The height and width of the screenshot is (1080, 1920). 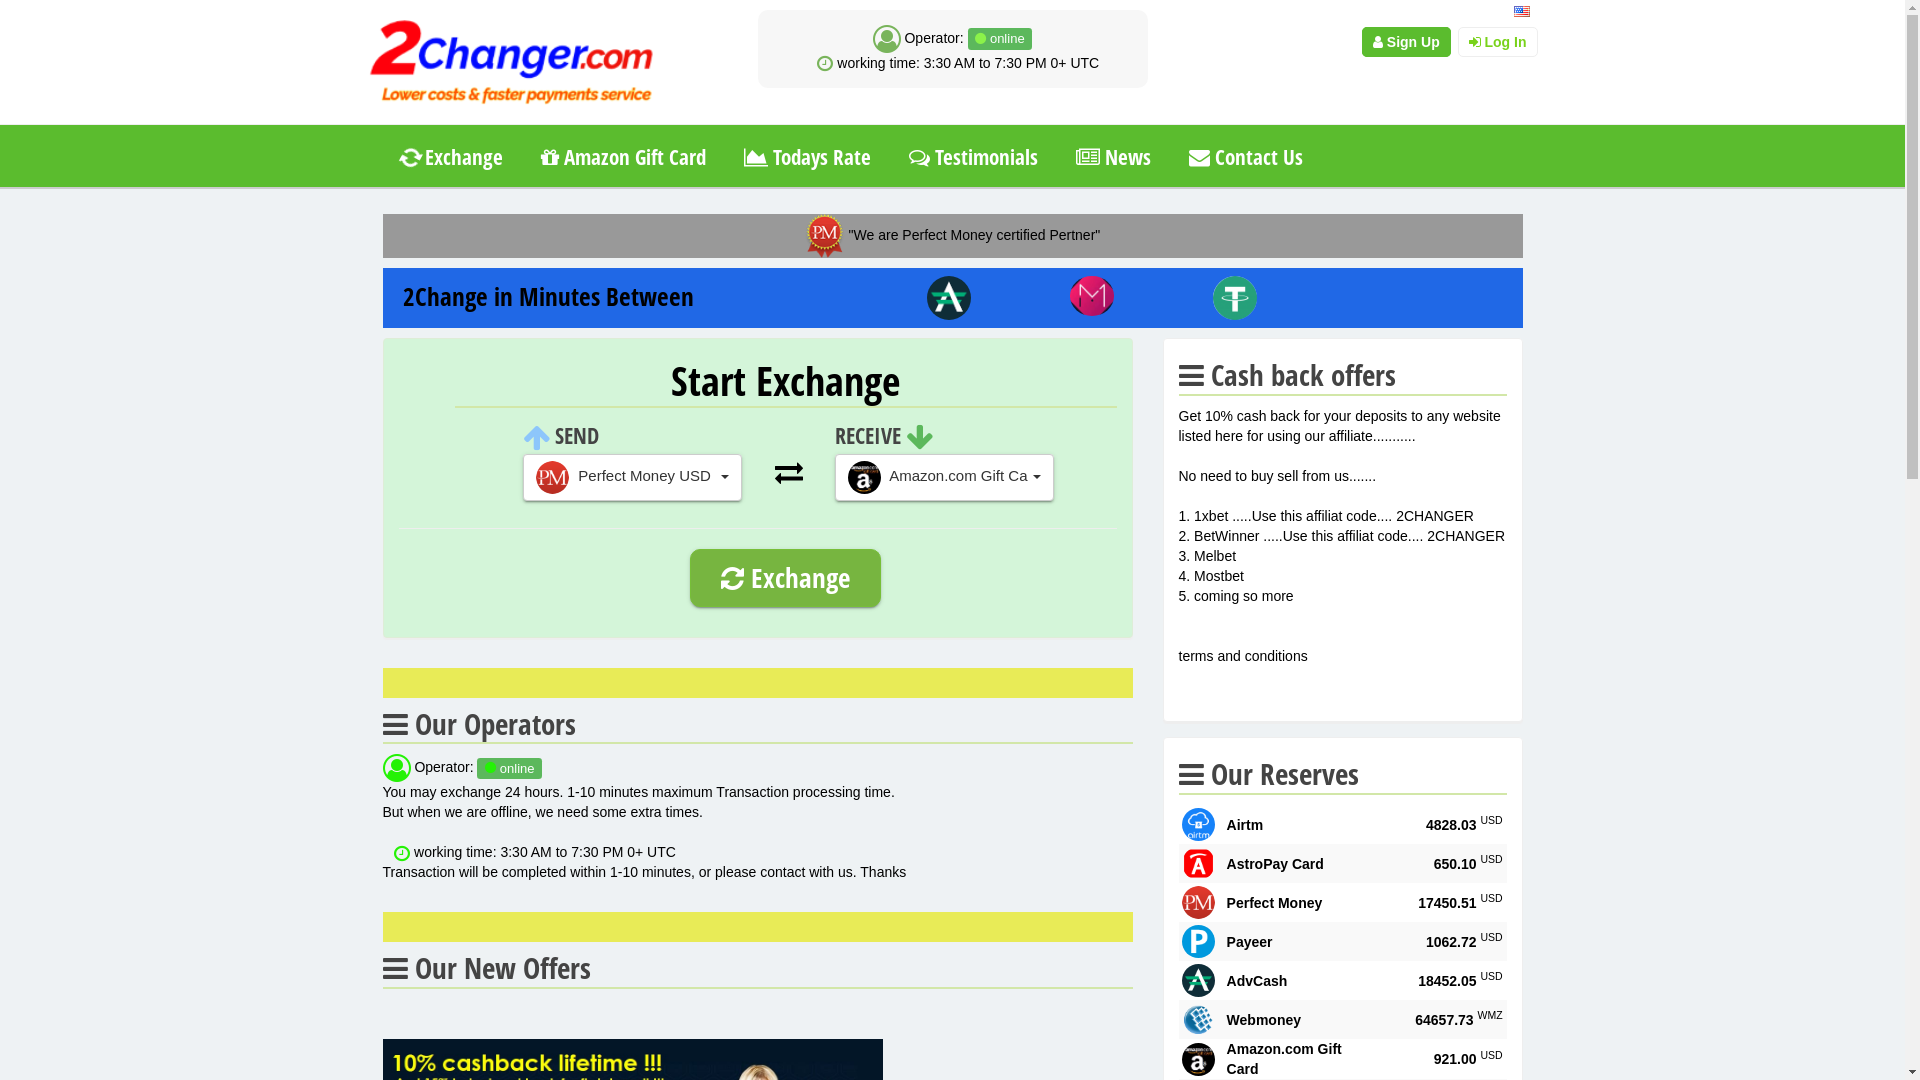 What do you see at coordinates (786, 578) in the screenshot?
I see `Exchange` at bounding box center [786, 578].